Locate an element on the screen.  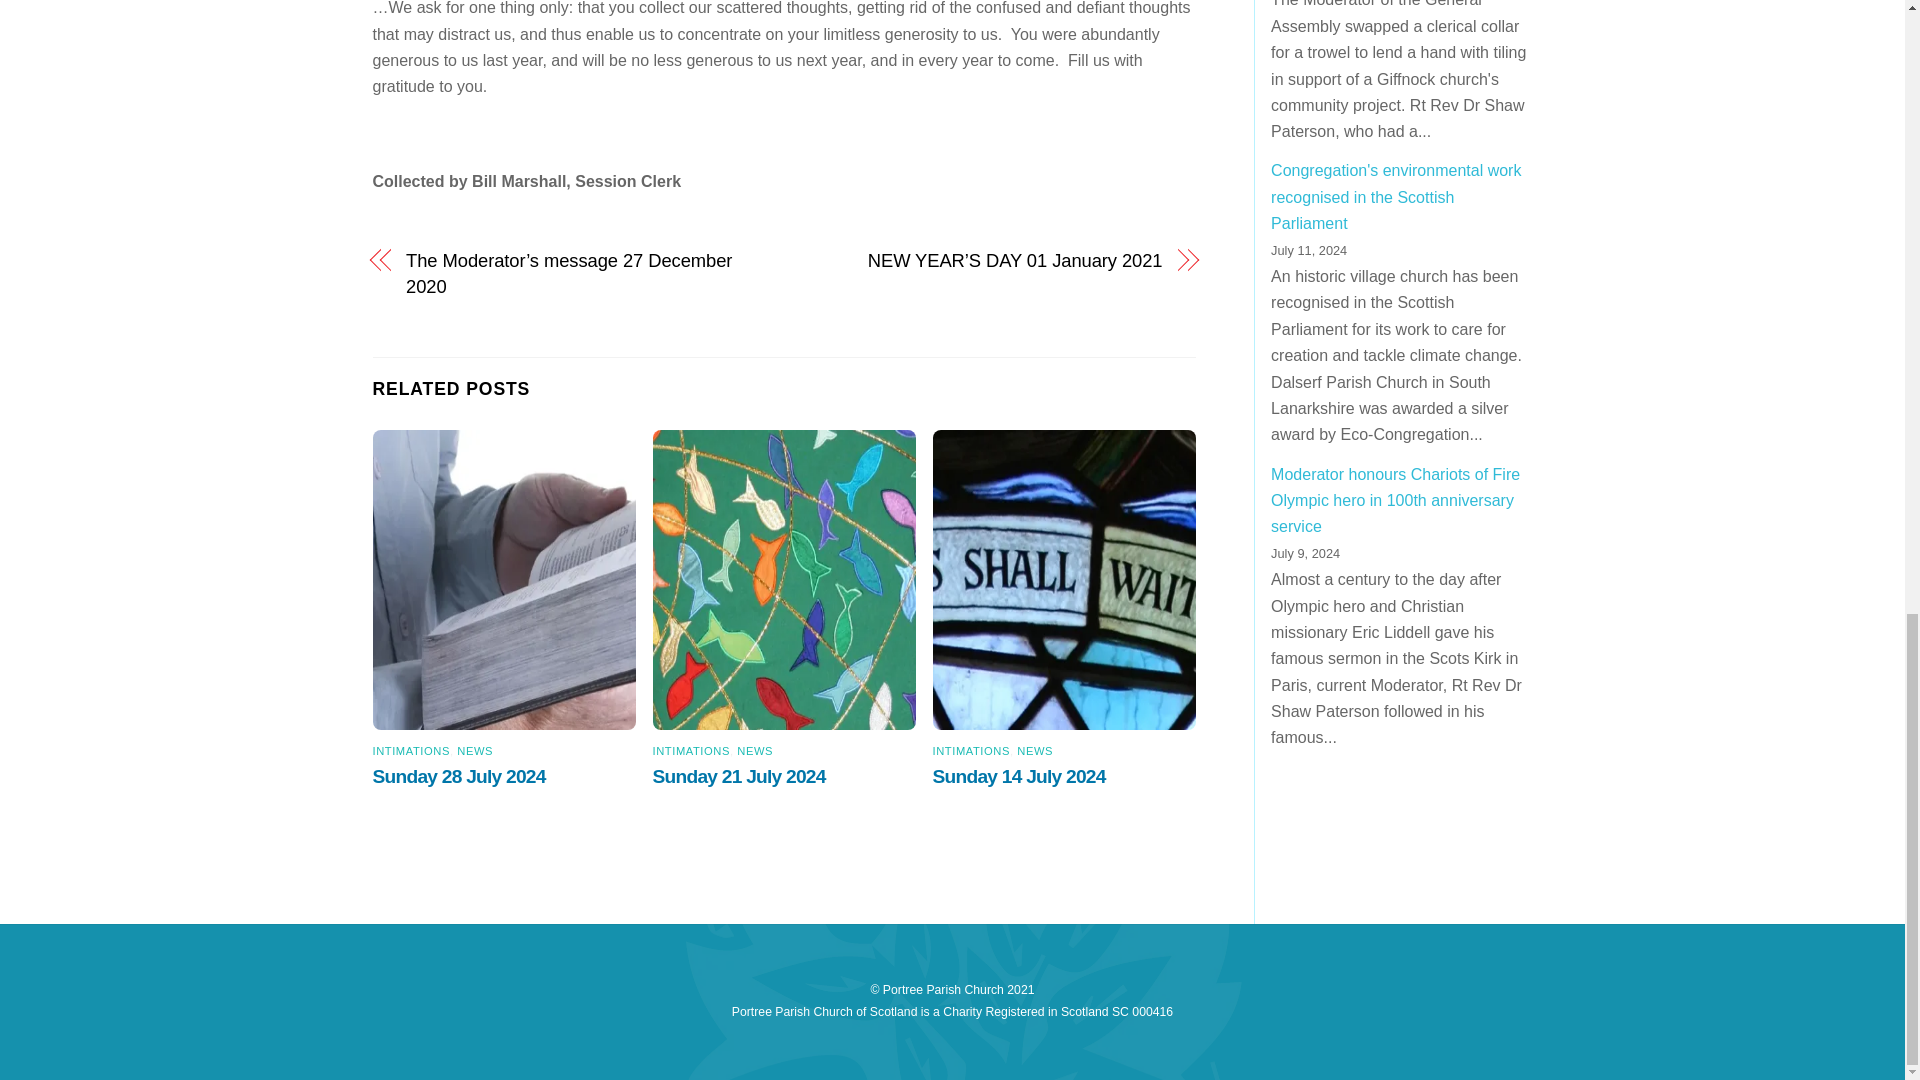
NEWS is located at coordinates (1034, 751).